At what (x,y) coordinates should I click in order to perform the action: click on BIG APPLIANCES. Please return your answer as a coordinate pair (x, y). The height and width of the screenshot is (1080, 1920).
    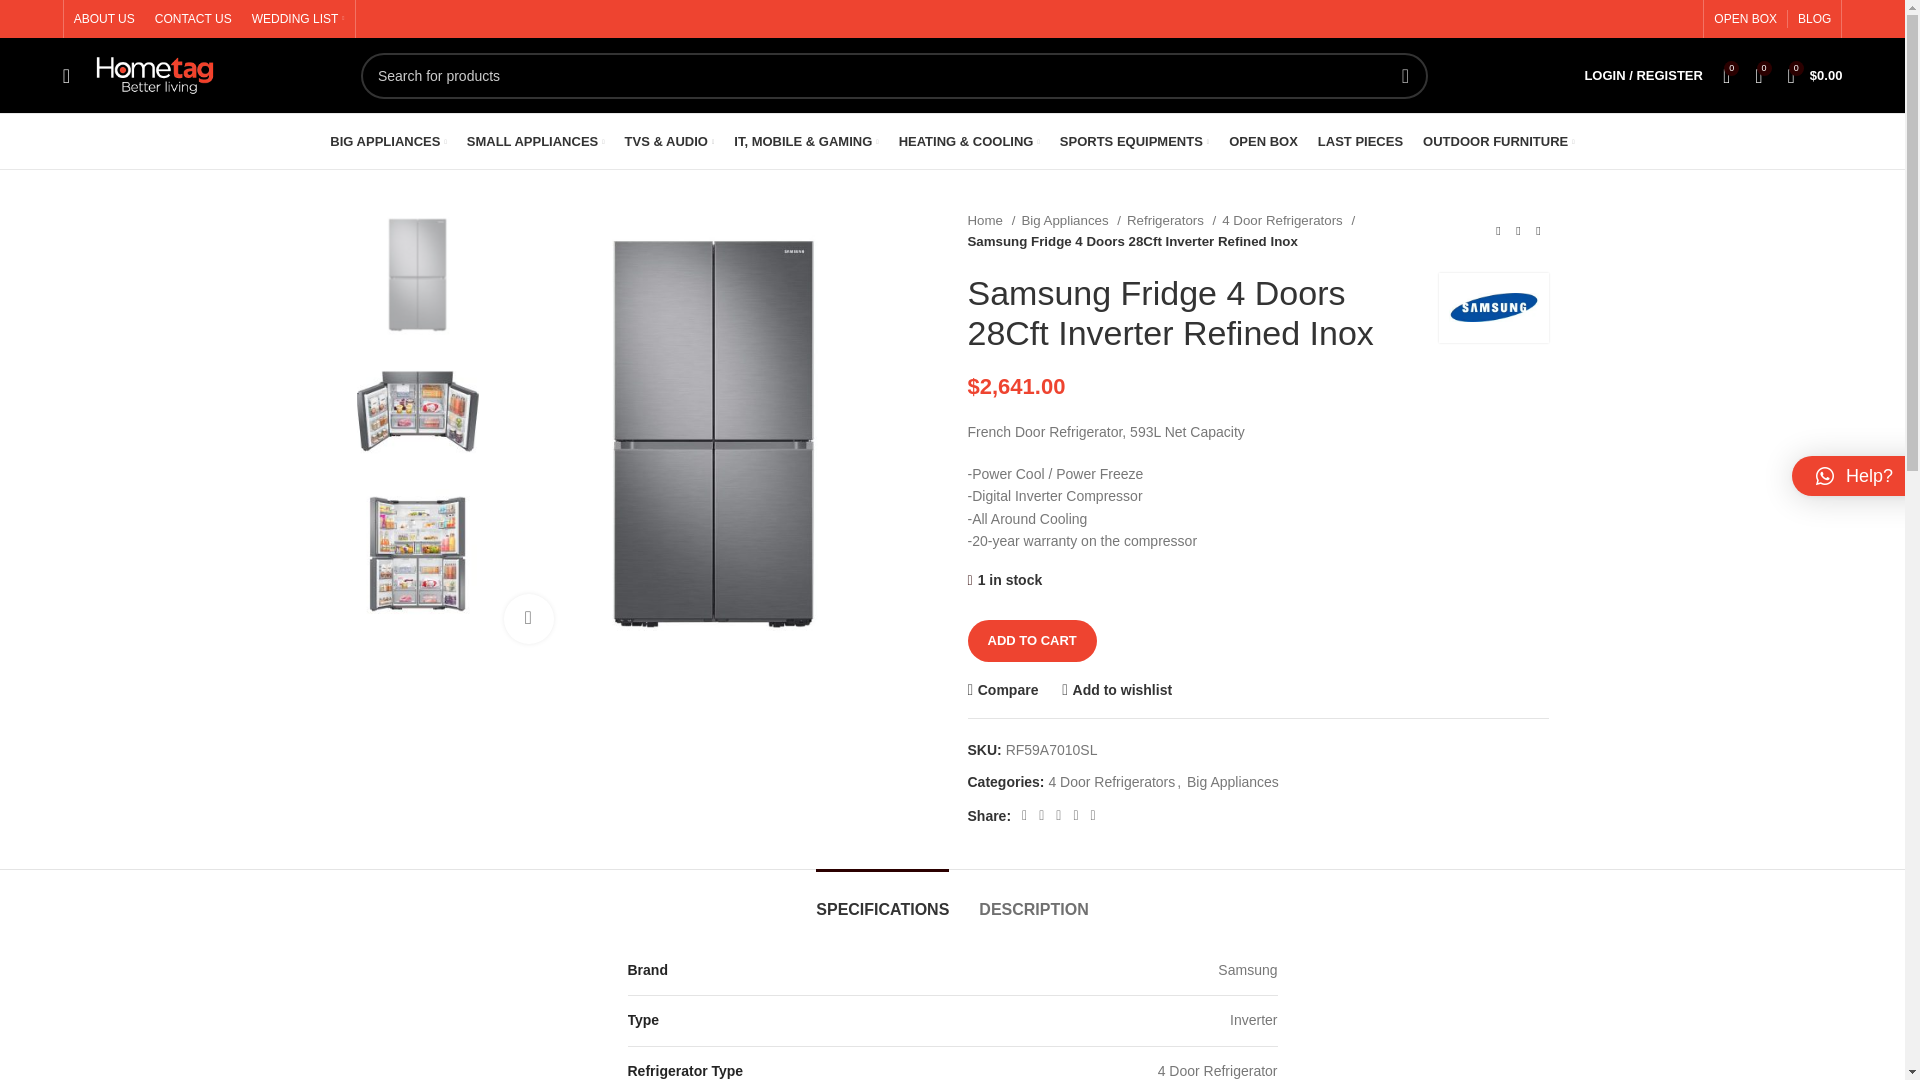
    Looking at the image, I should click on (388, 142).